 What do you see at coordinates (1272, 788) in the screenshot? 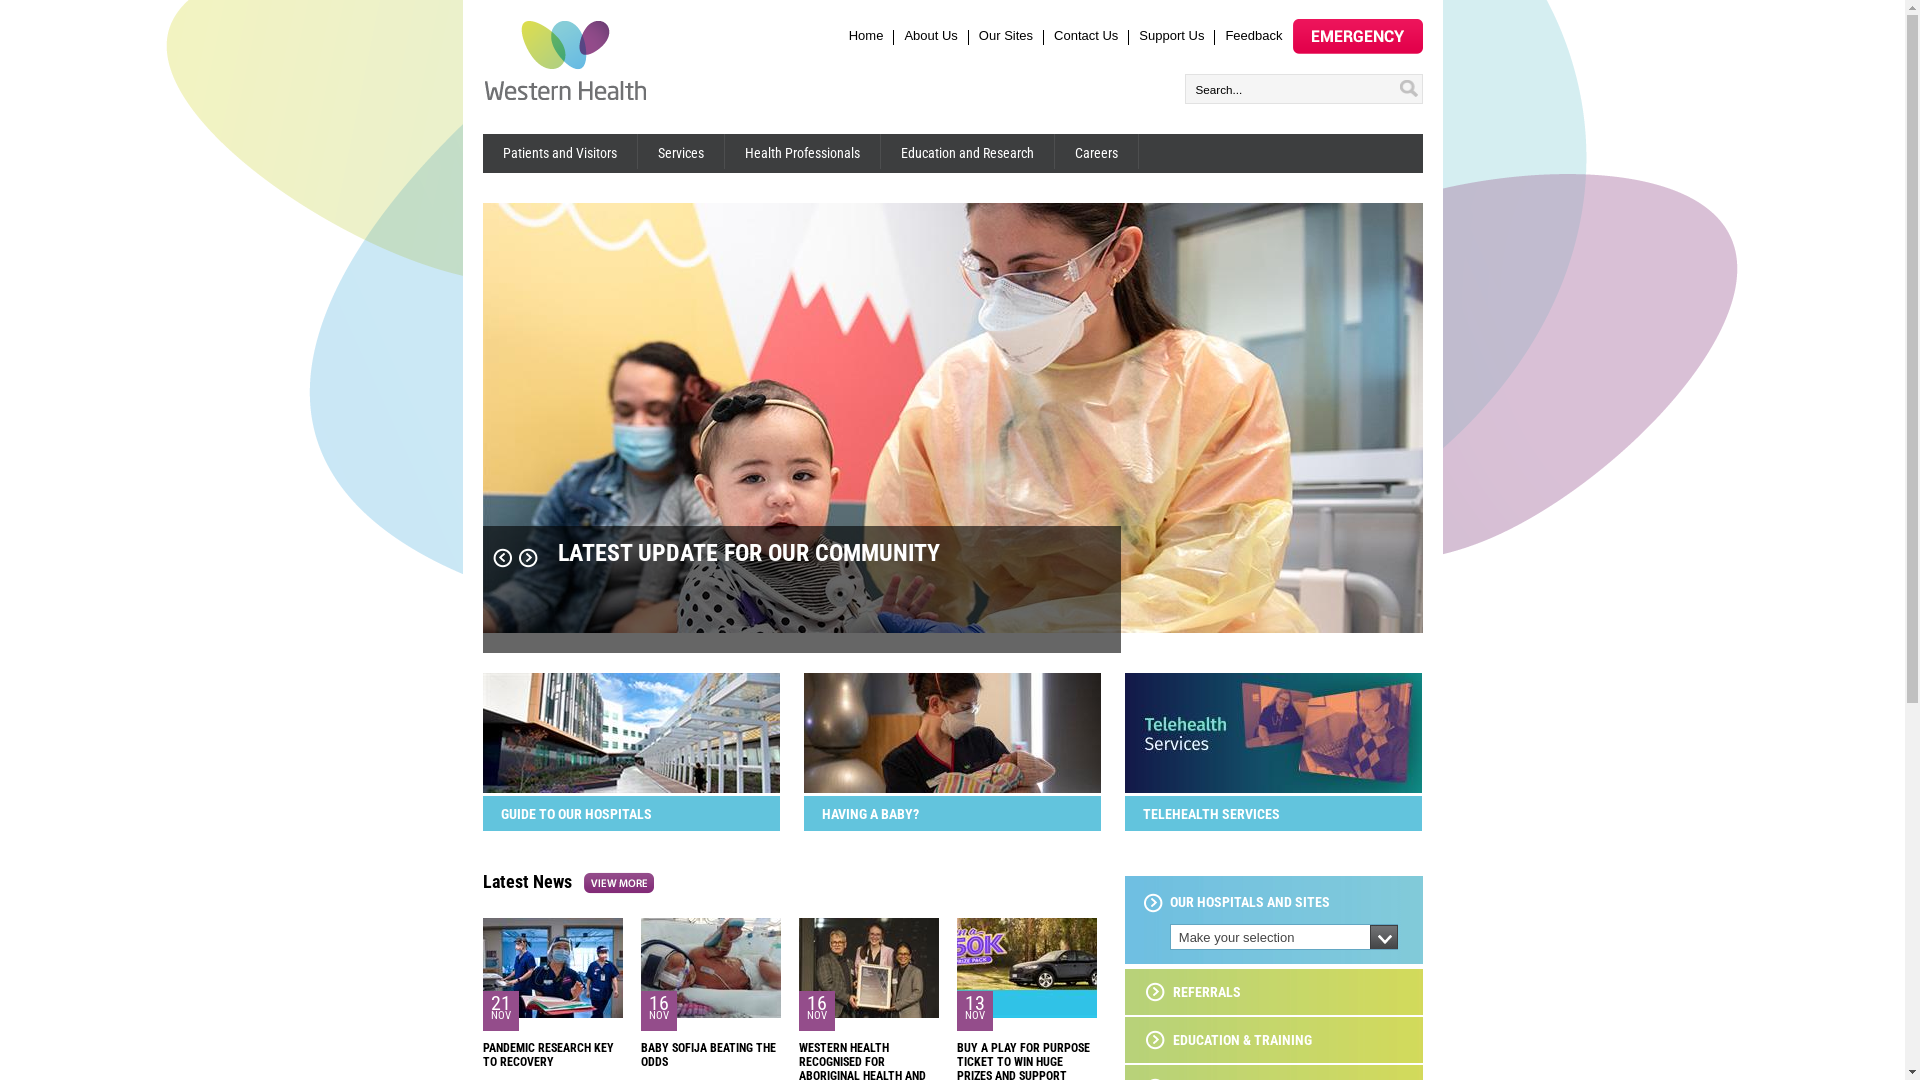
I see `TELEHEALTH SERVICES` at bounding box center [1272, 788].